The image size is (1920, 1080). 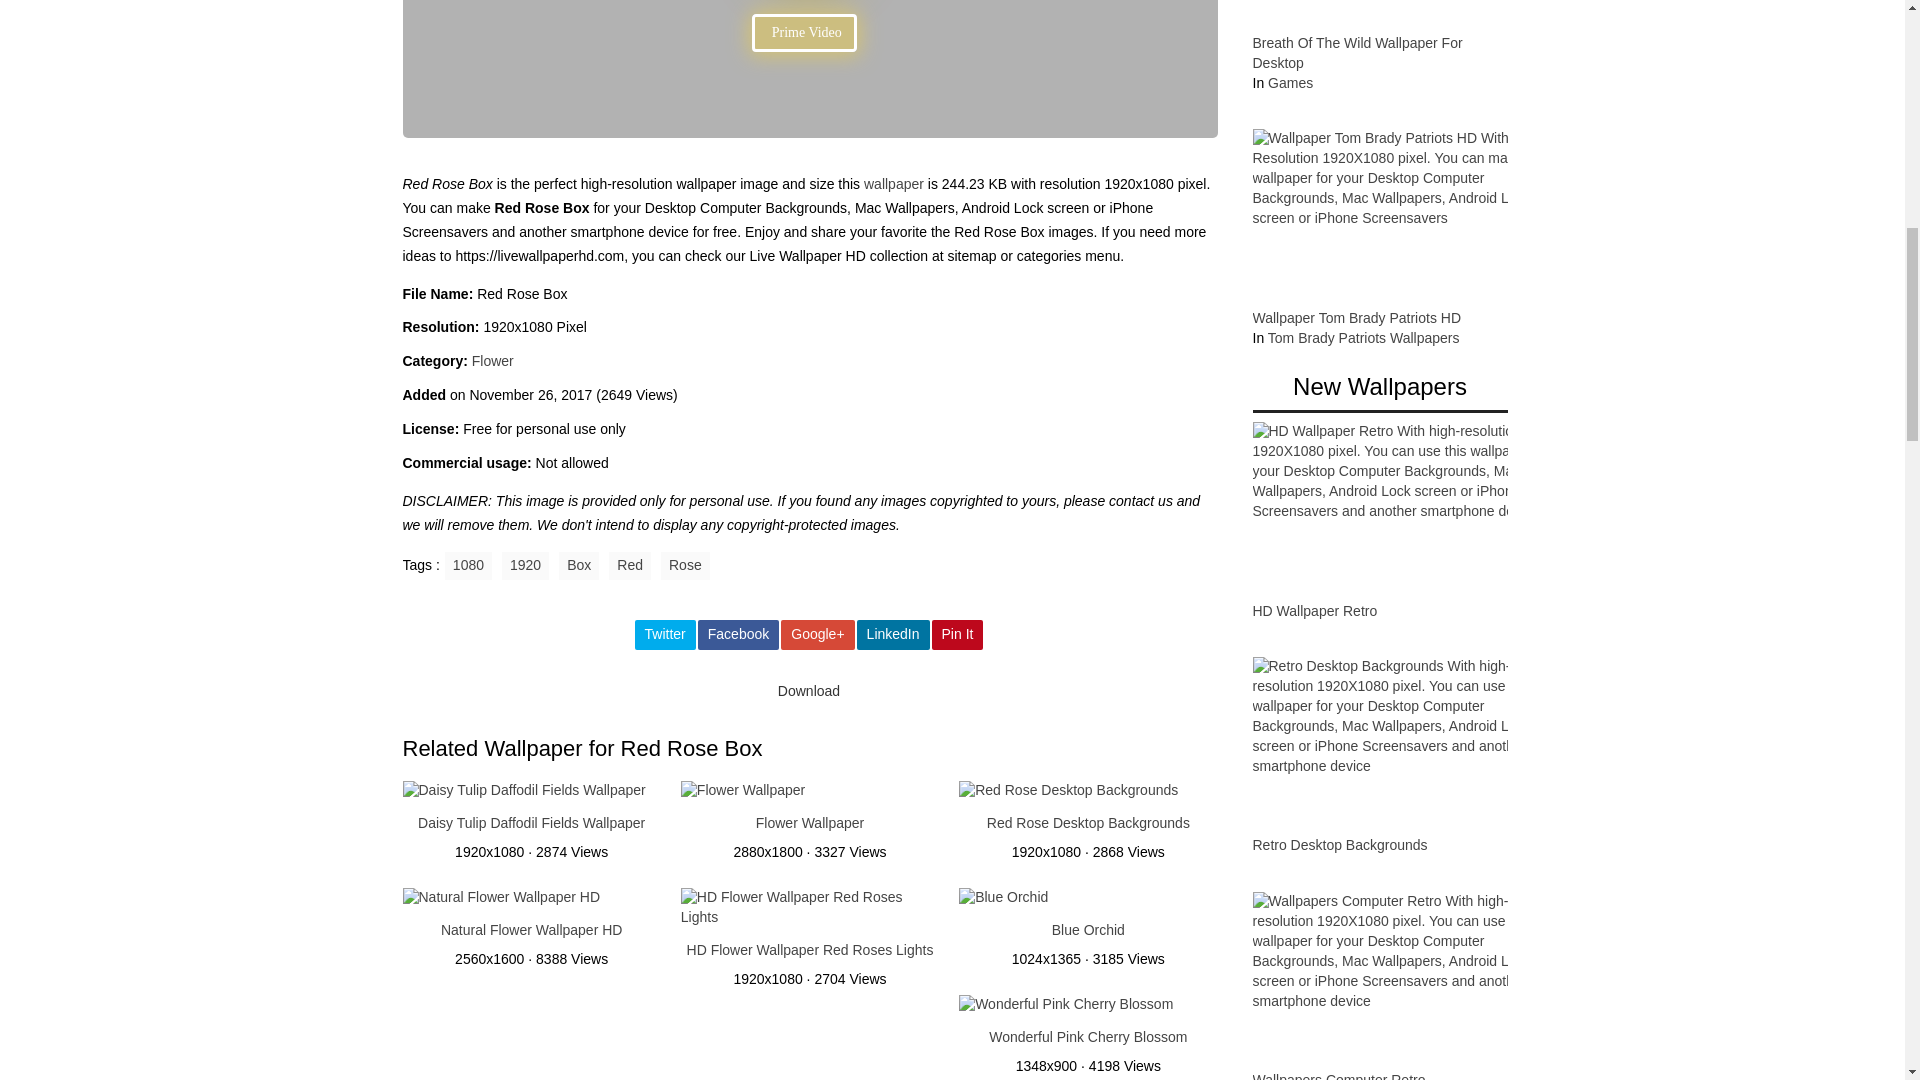 I want to click on Download, so click(x=809, y=692).